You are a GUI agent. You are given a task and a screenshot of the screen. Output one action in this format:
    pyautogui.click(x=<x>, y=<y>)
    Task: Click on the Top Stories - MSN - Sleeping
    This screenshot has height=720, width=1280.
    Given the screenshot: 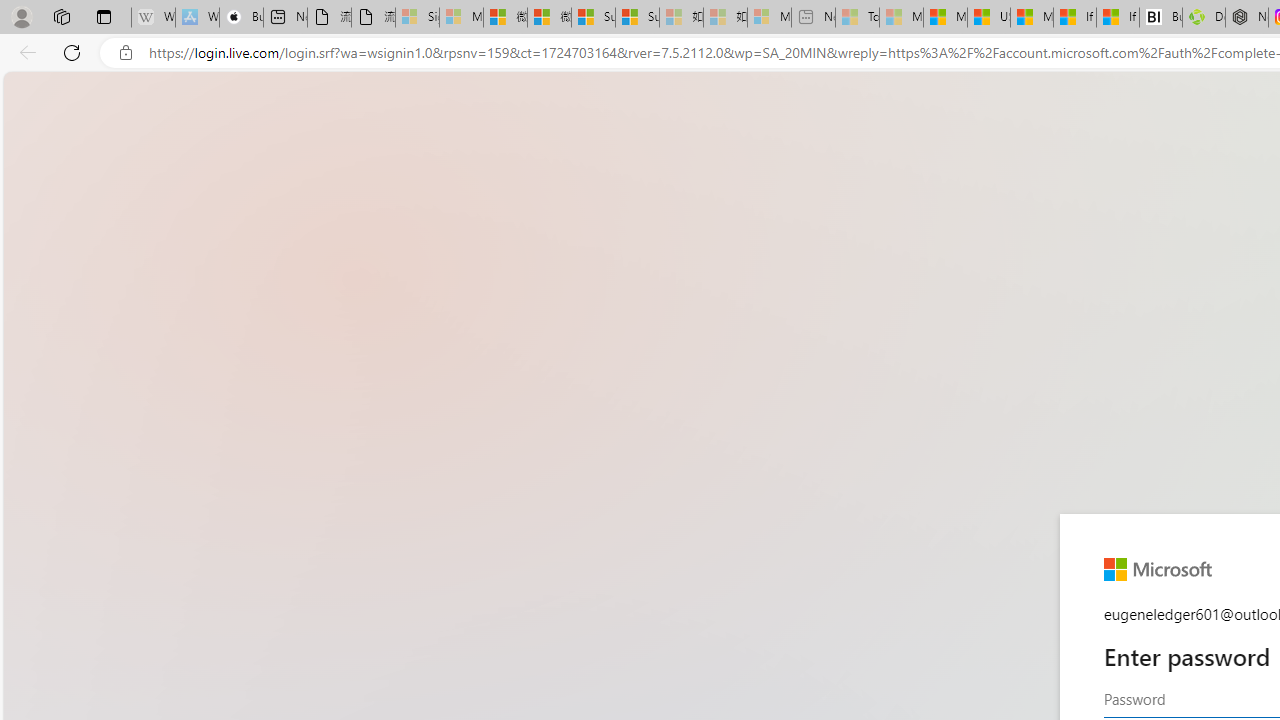 What is the action you would take?
    pyautogui.click(x=857, y=18)
    